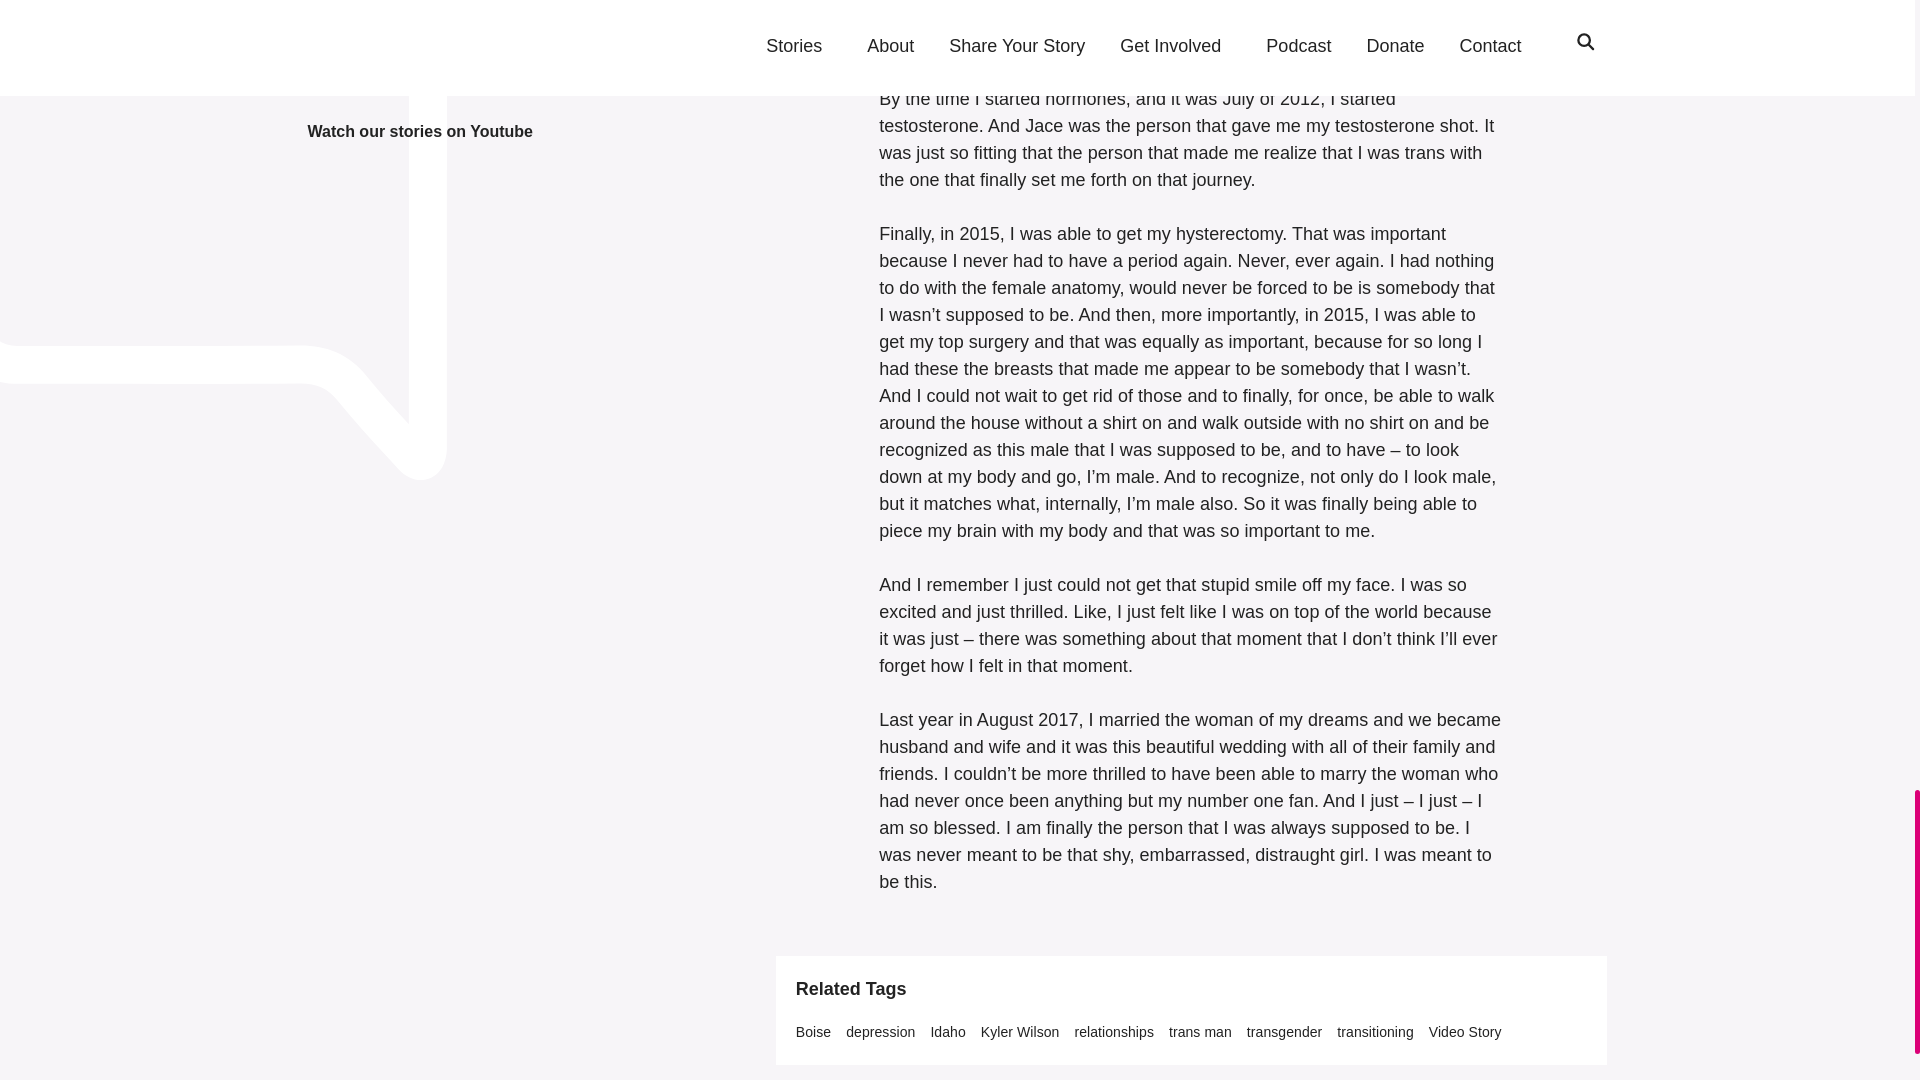 The width and height of the screenshot is (1920, 1080). Describe the element at coordinates (880, 1032) in the screenshot. I see `depression` at that location.